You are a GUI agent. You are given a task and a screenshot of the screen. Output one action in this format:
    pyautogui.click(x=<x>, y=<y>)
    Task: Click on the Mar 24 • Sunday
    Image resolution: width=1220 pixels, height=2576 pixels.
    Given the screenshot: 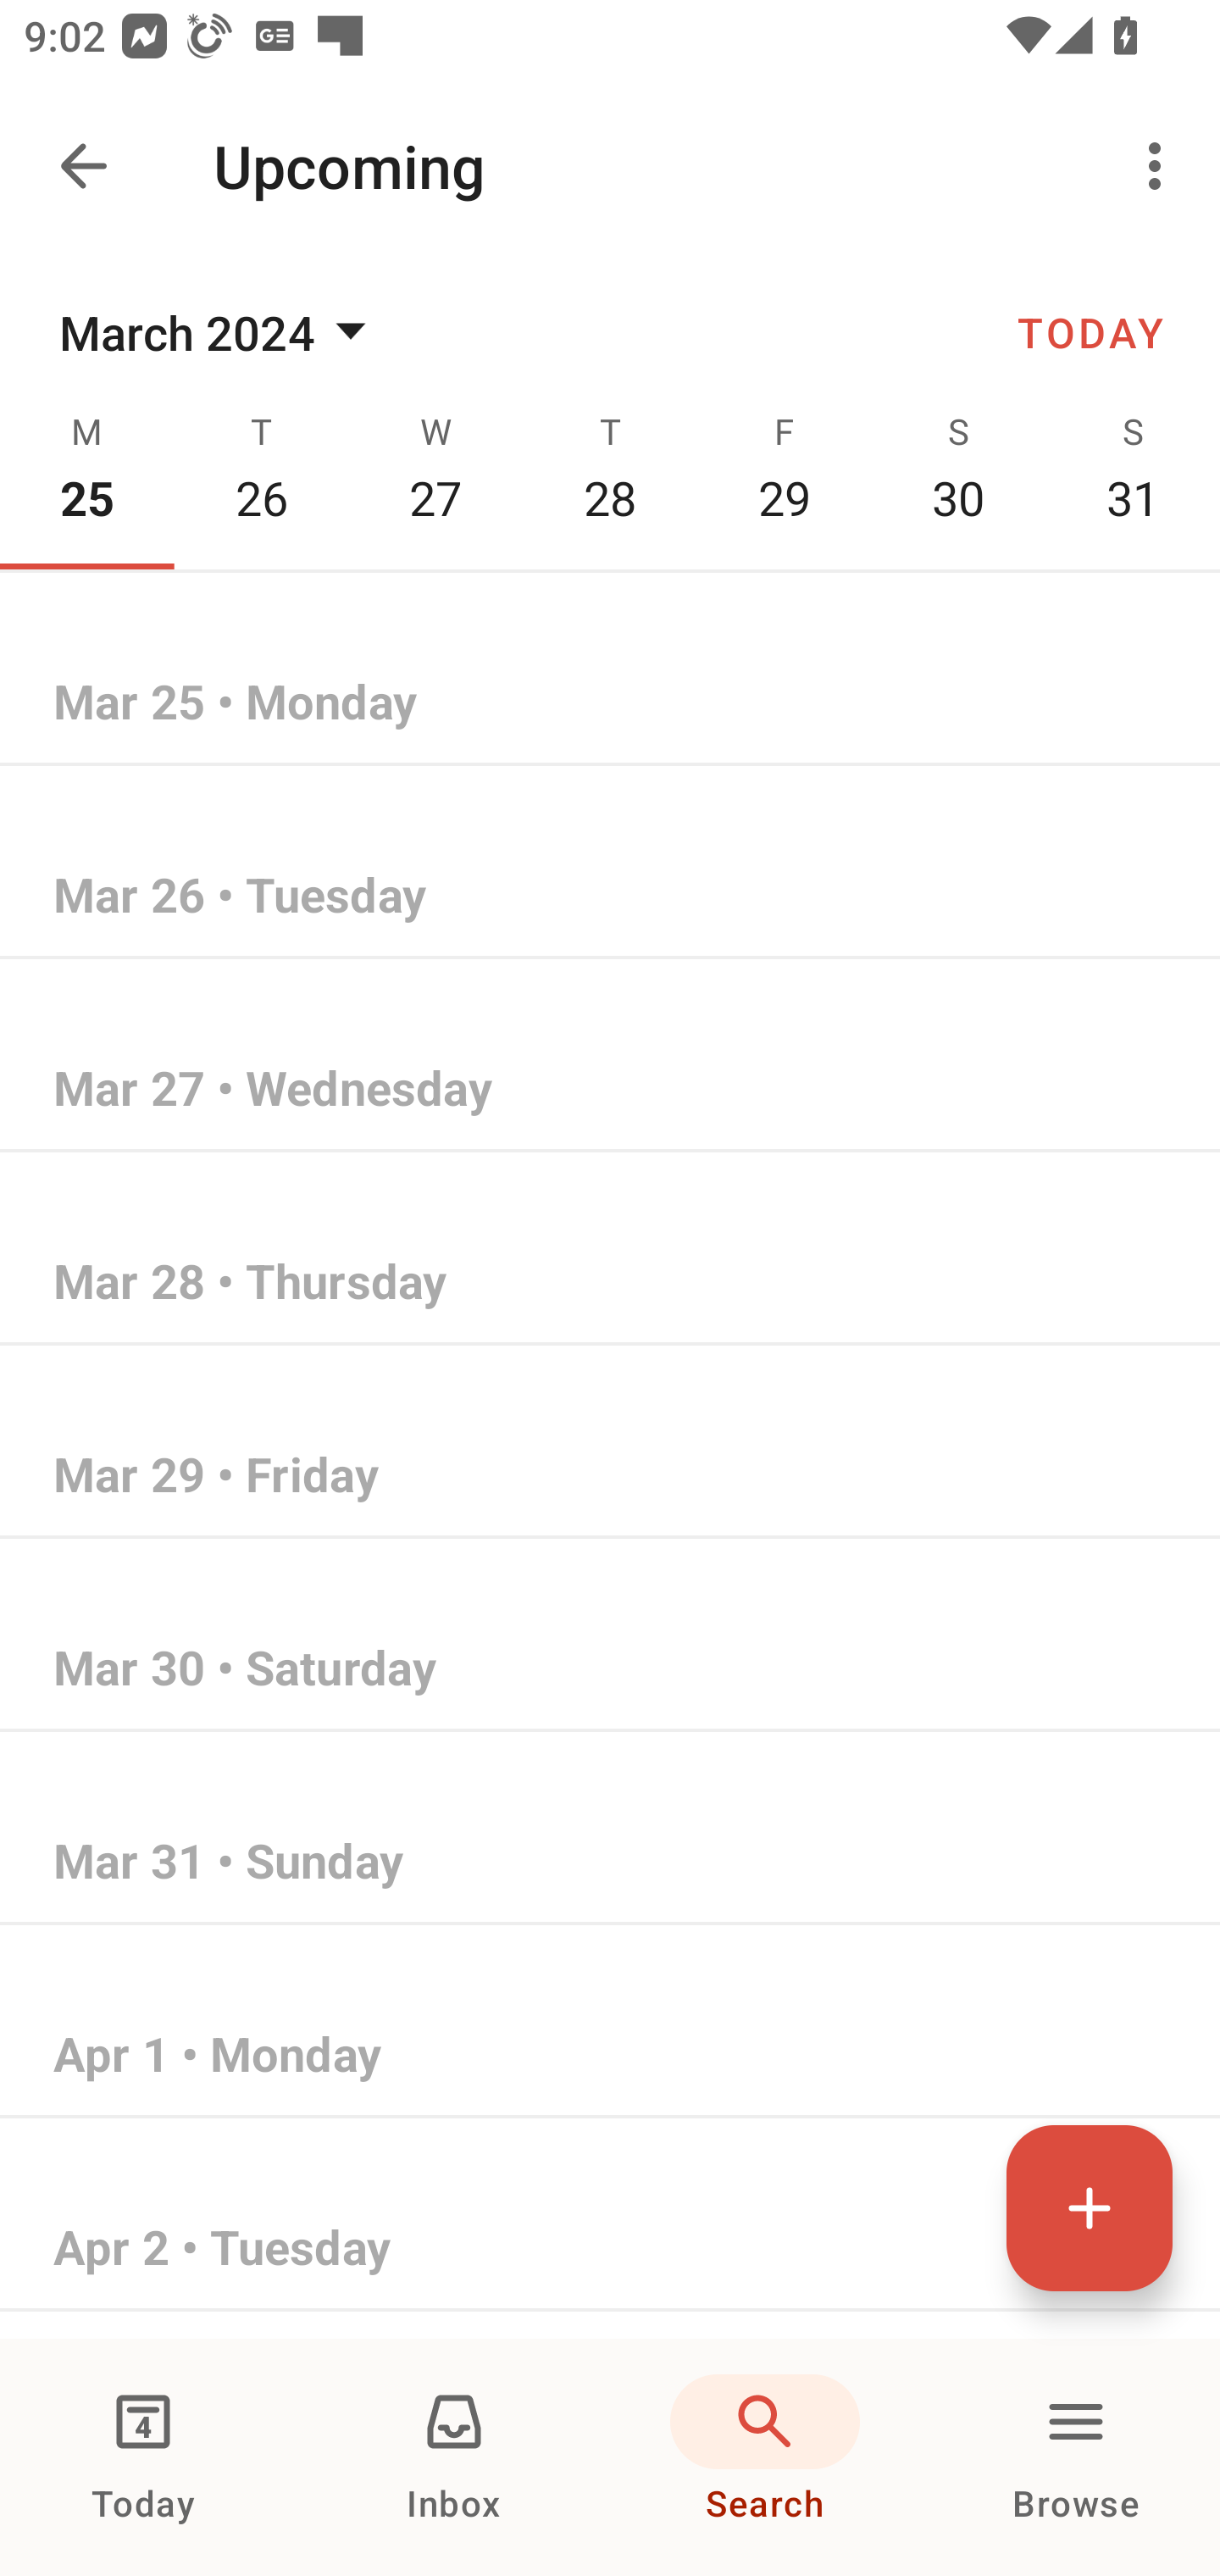 What is the action you would take?
    pyautogui.click(x=610, y=510)
    